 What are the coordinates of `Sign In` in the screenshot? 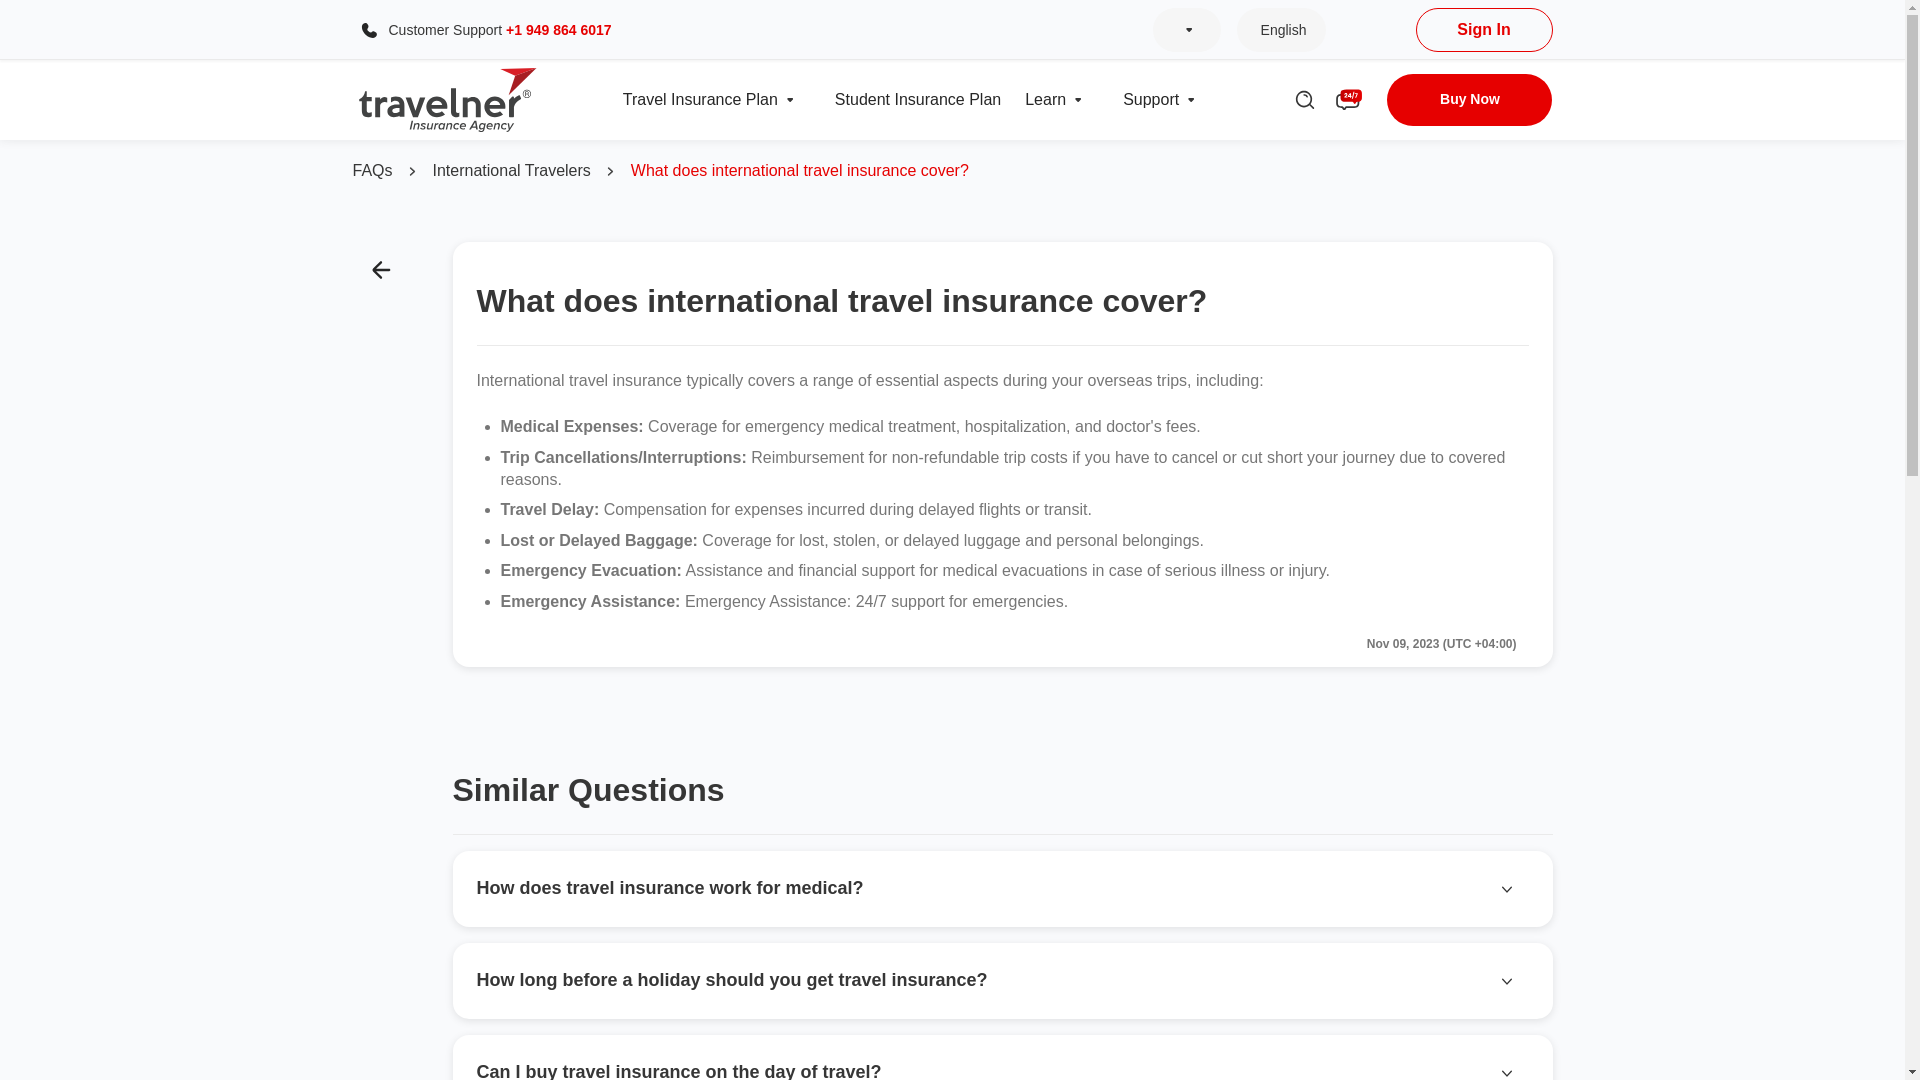 It's located at (1484, 29).